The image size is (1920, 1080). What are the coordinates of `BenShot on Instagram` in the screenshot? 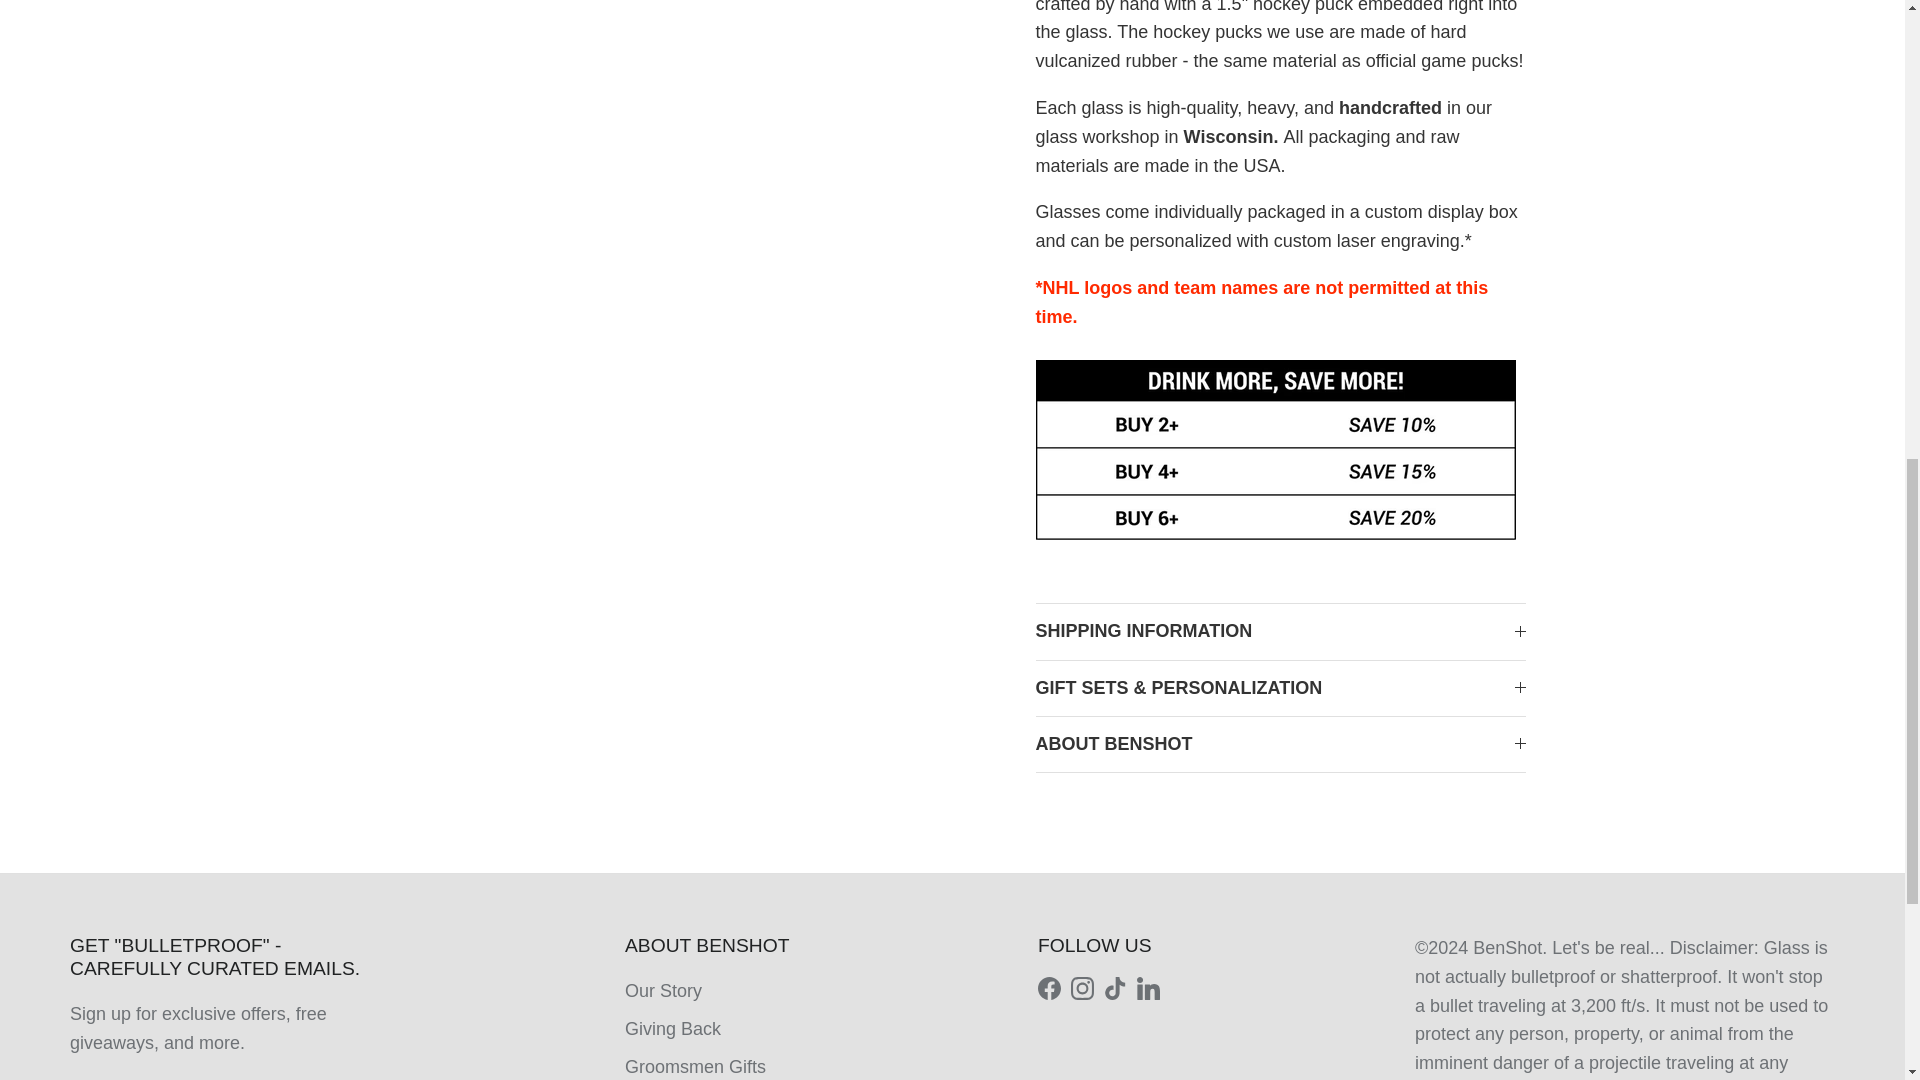 It's located at (1082, 988).